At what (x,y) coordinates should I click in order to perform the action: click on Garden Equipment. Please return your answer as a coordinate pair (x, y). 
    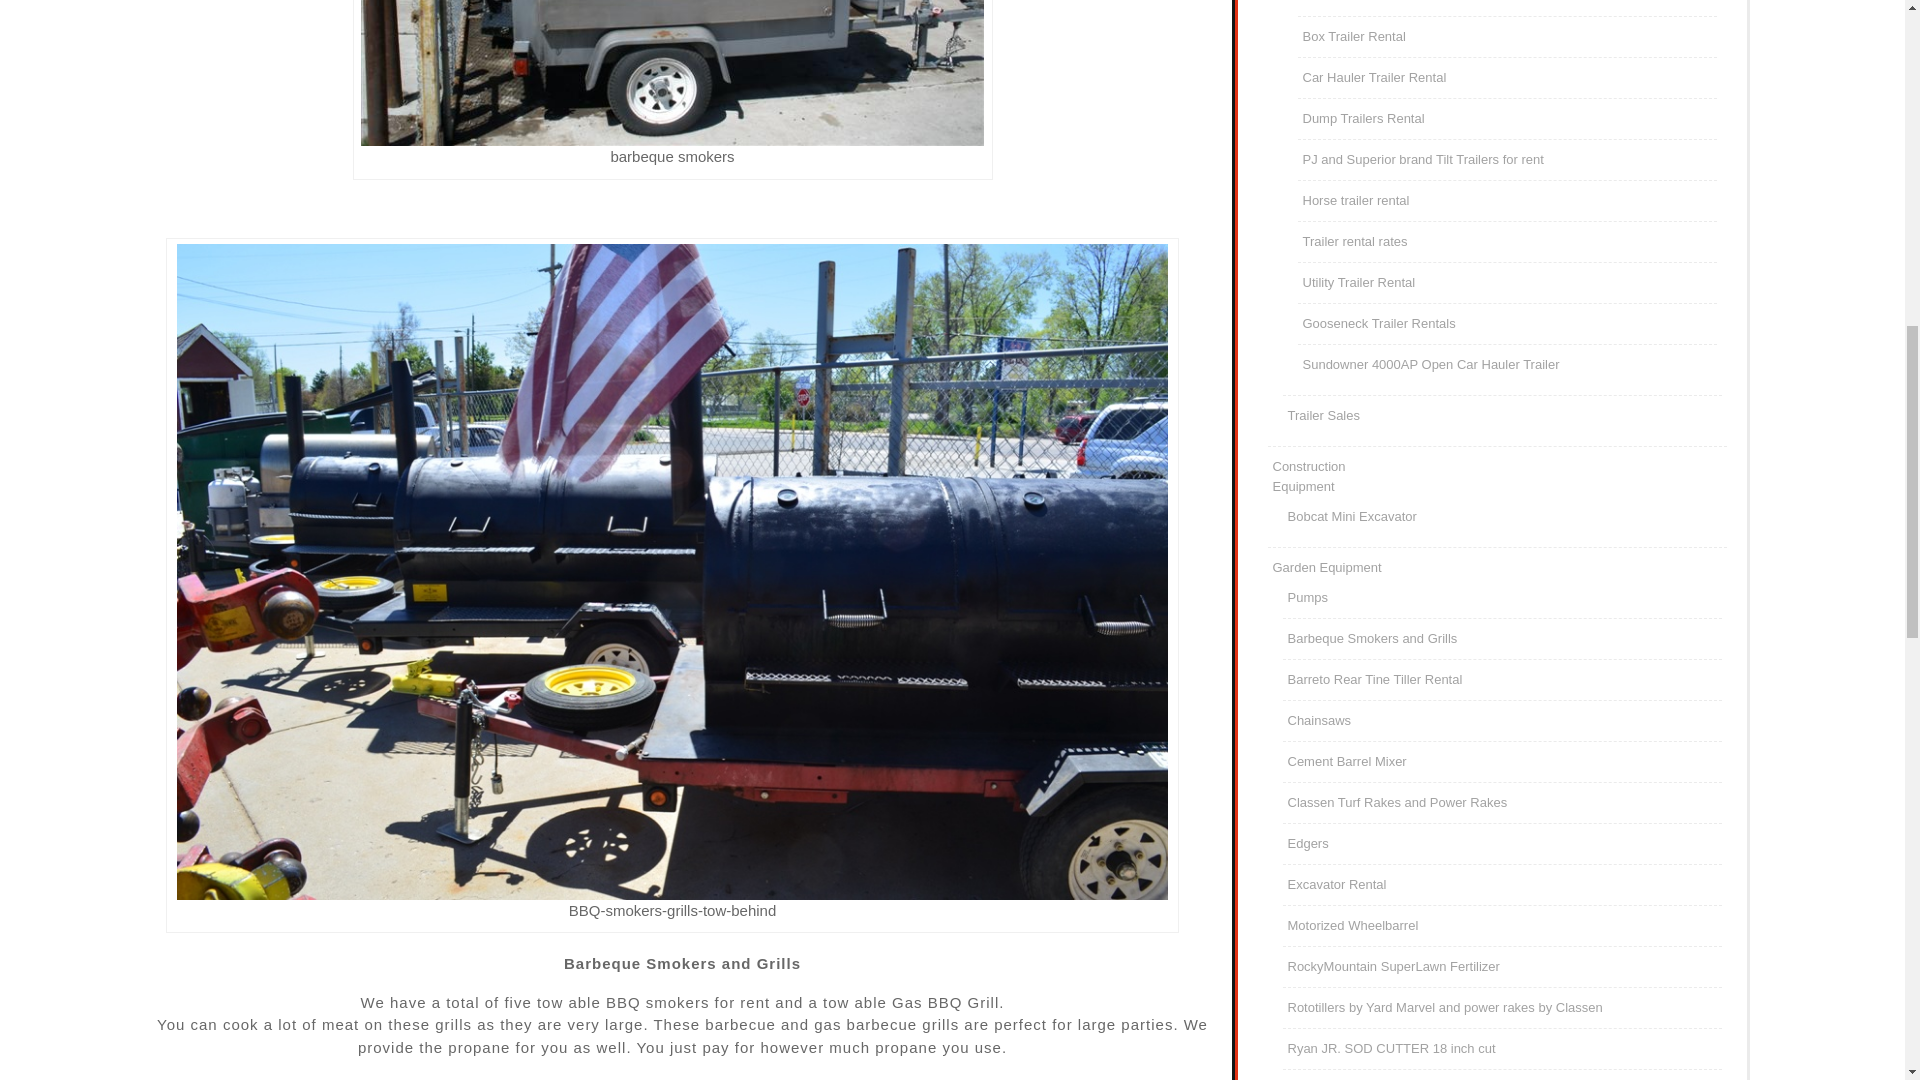
    Looking at the image, I should click on (1326, 567).